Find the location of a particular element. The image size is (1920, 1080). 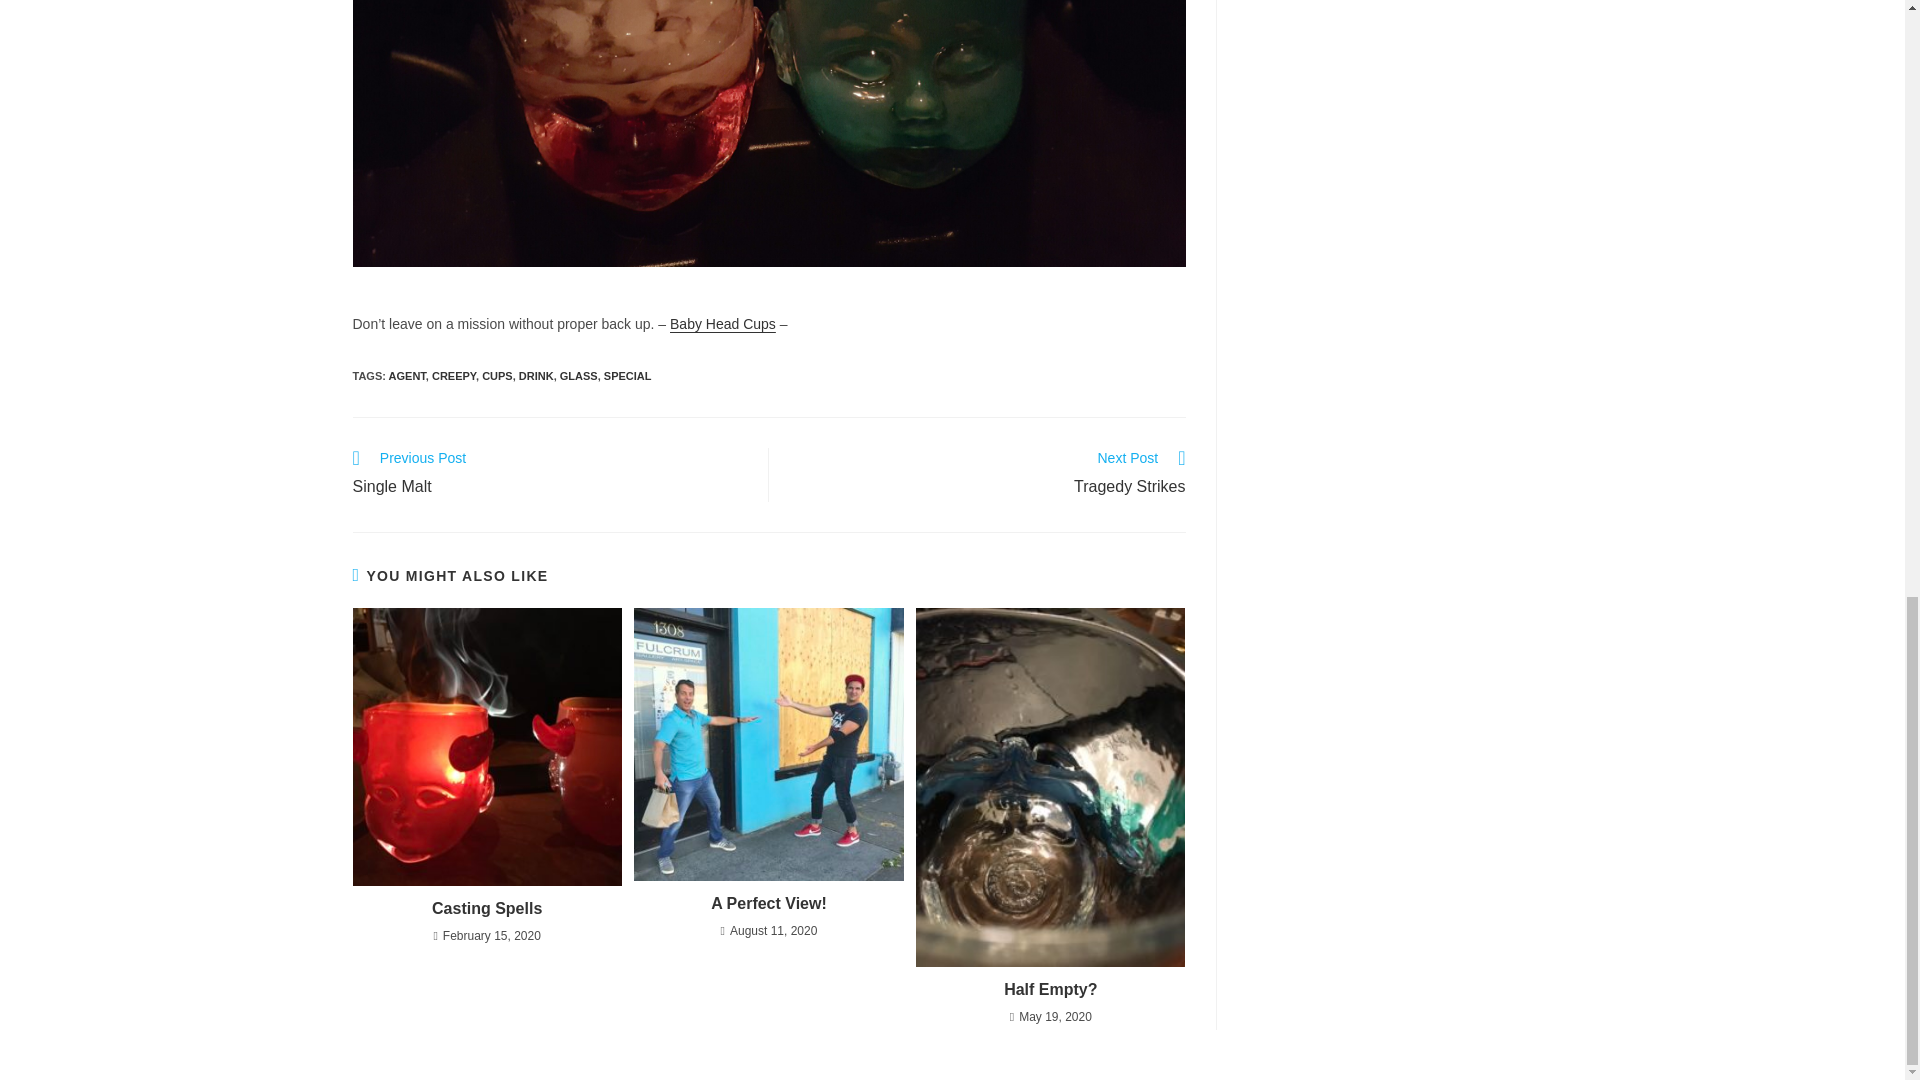

CREEPY is located at coordinates (496, 376).